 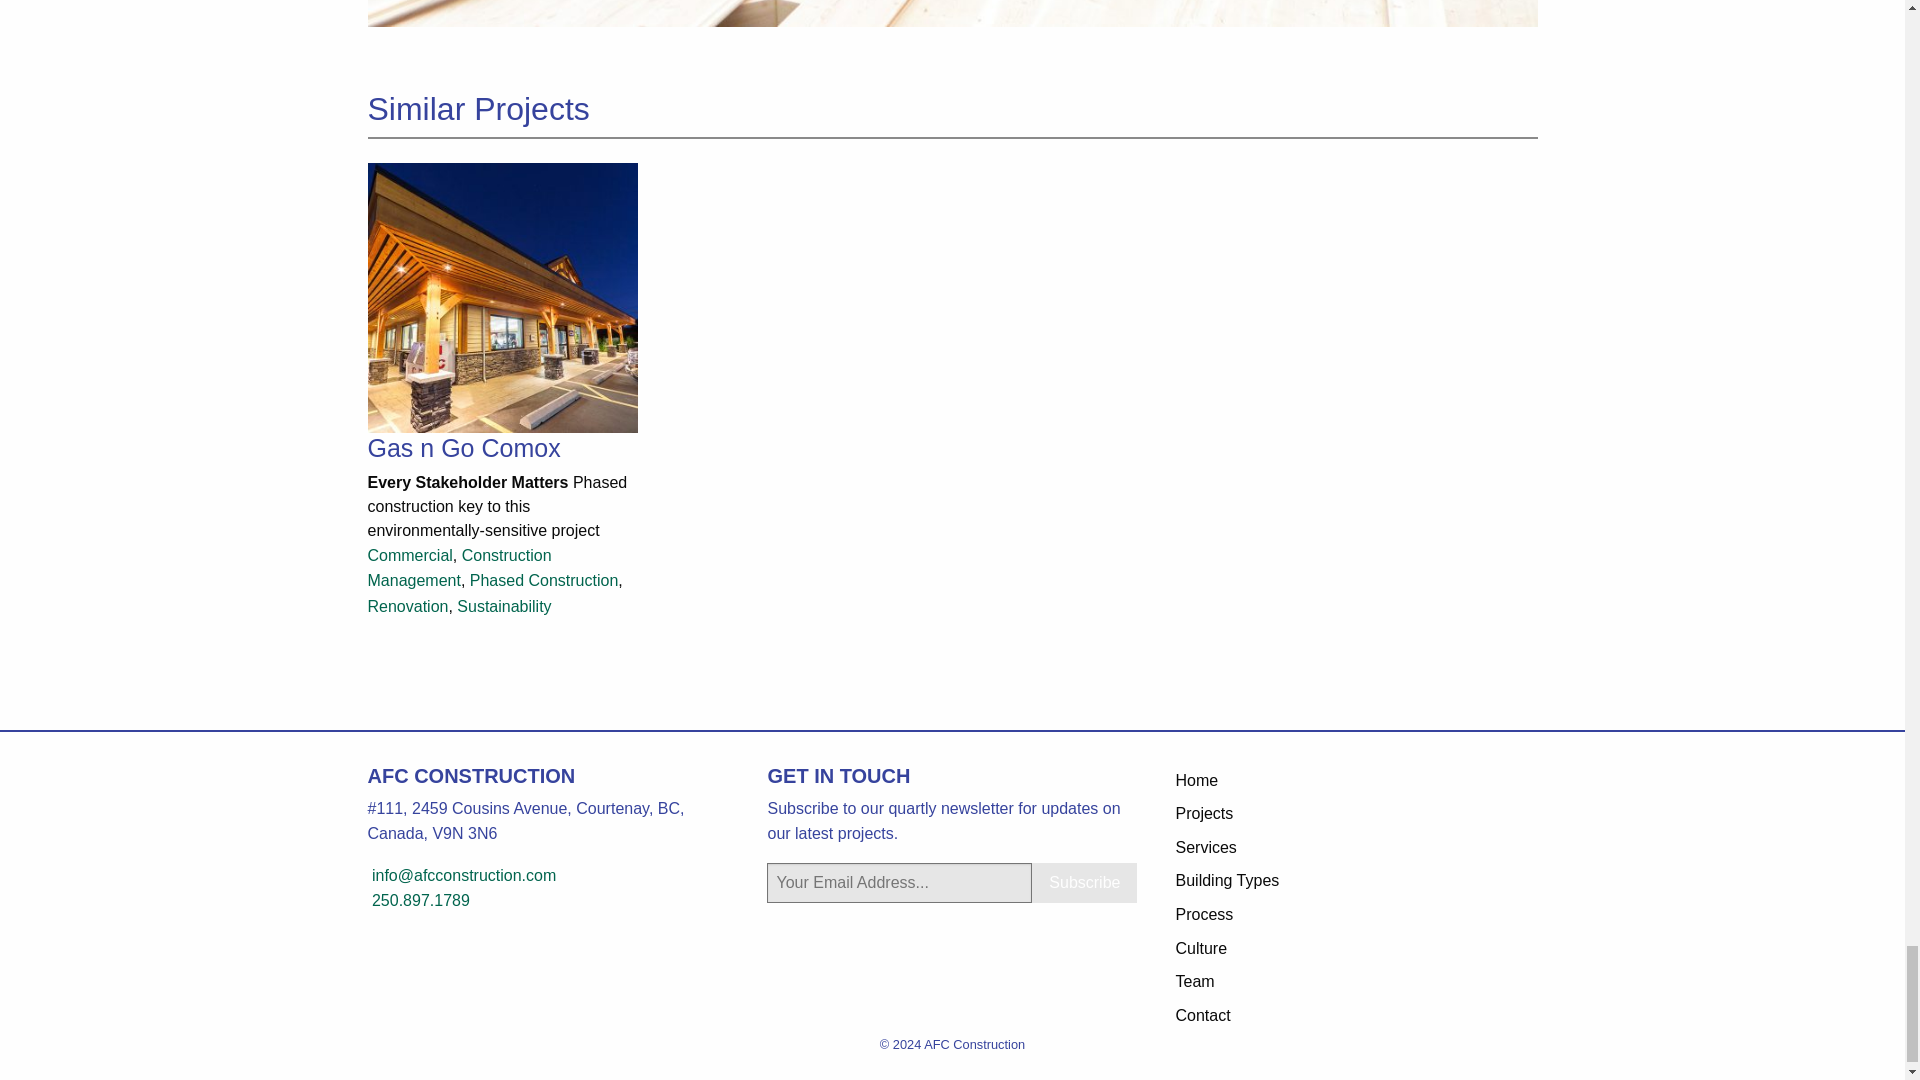 What do you see at coordinates (419, 900) in the screenshot?
I see `Give Us A Call` at bounding box center [419, 900].